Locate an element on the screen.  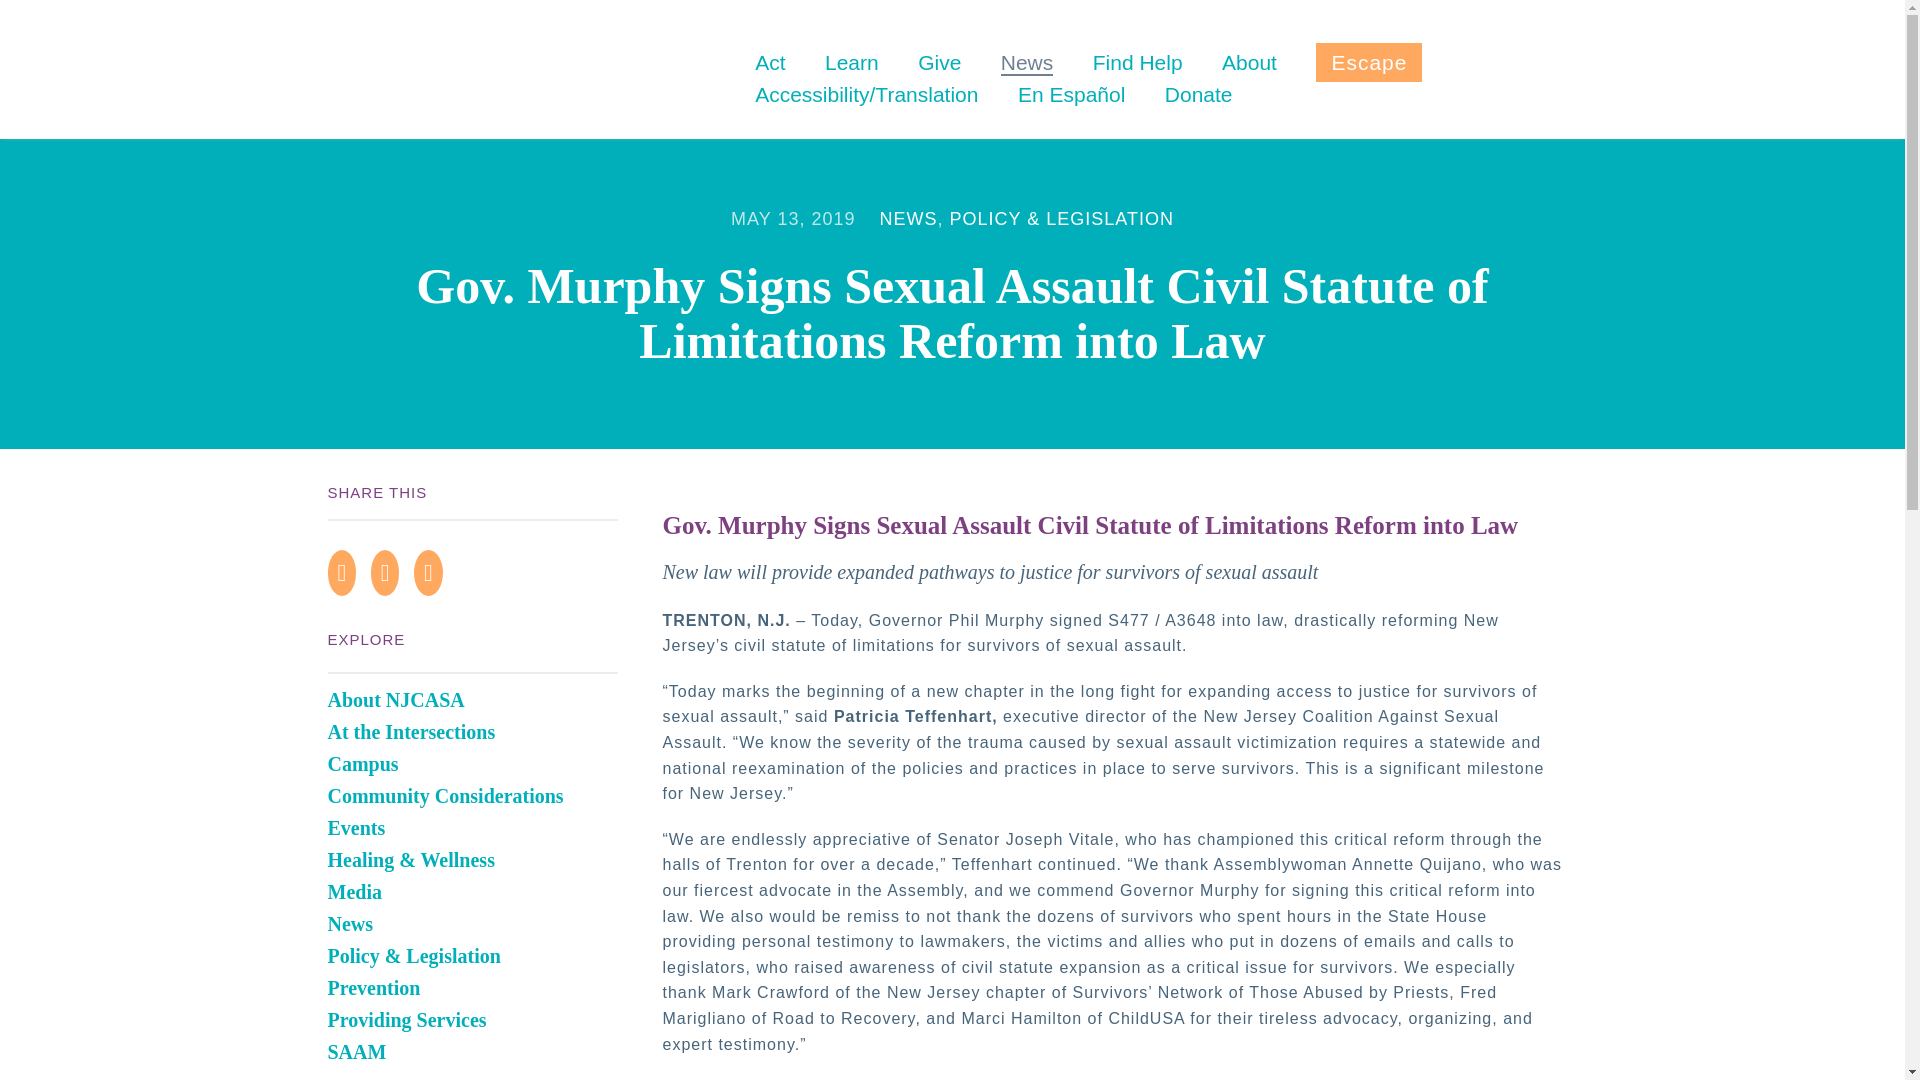
Events is located at coordinates (356, 828).